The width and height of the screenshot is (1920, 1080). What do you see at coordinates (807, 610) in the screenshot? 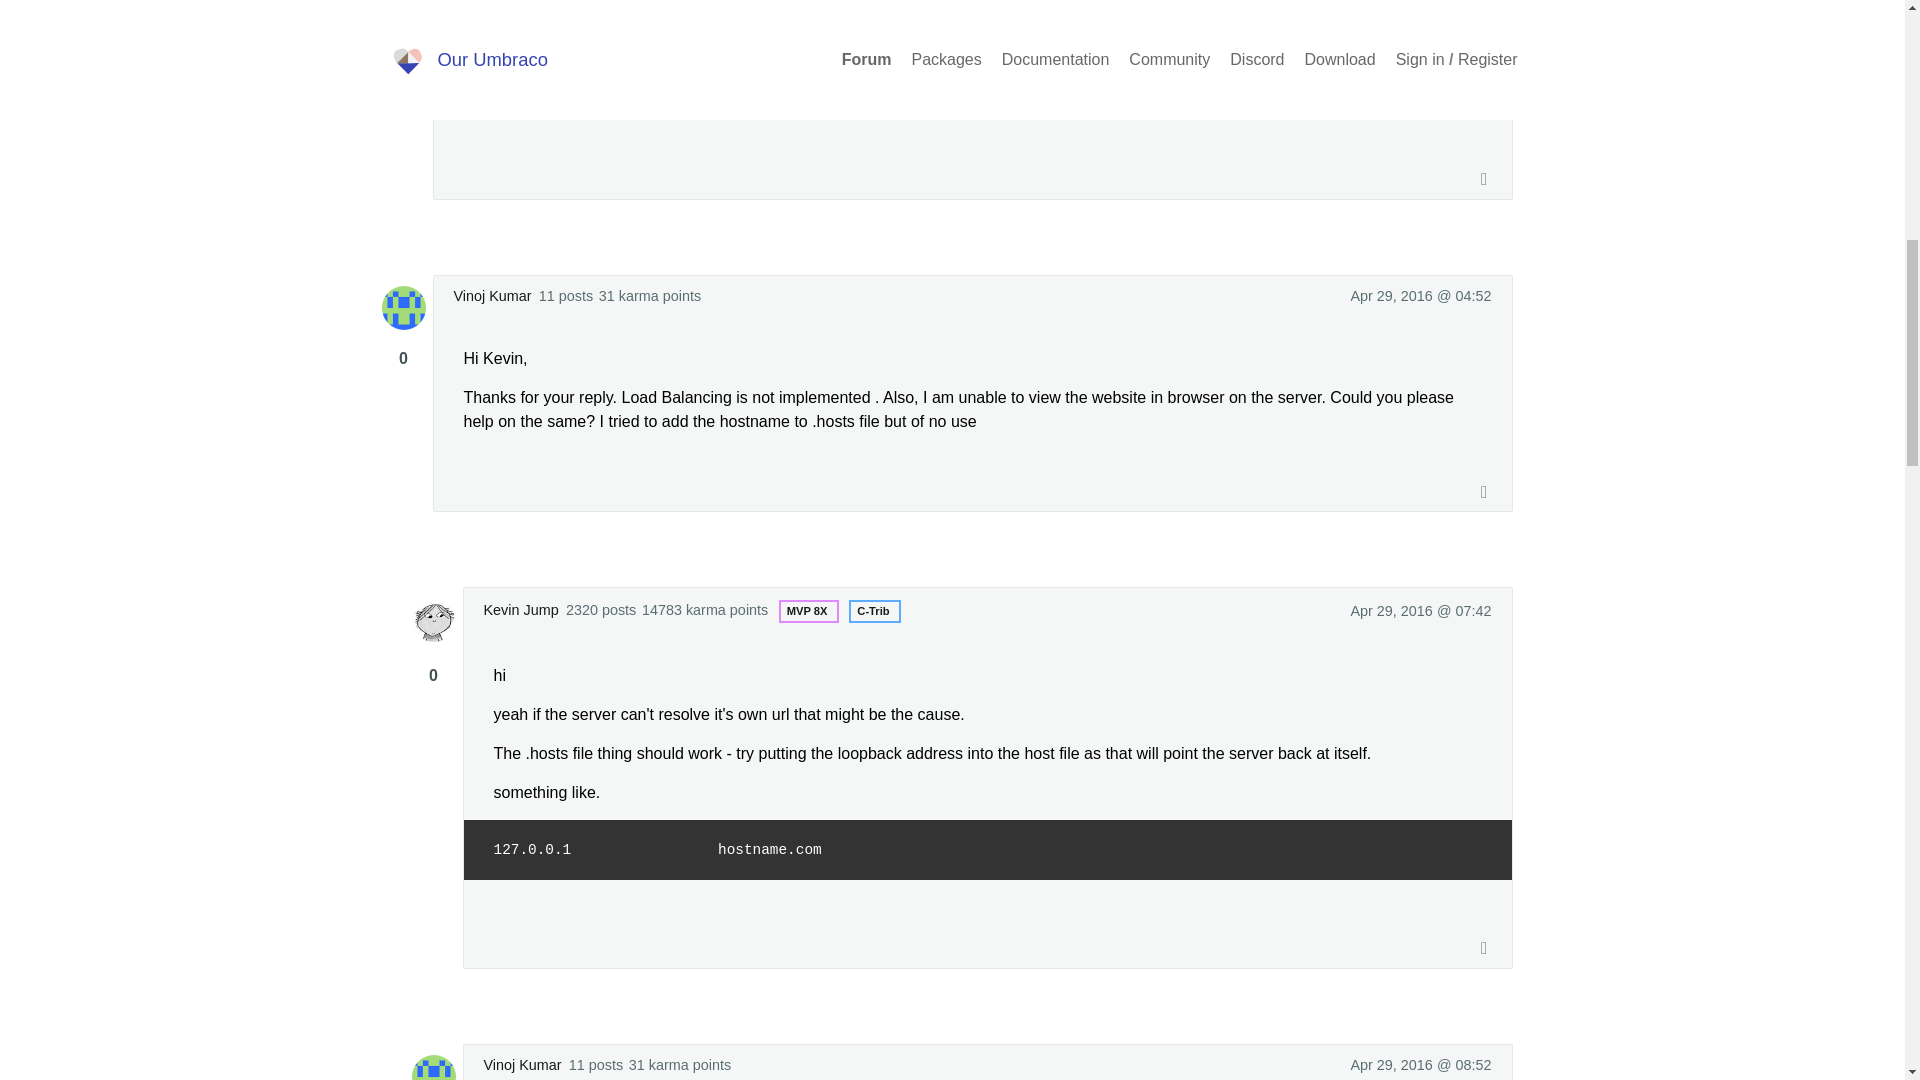
I see `MVP 8X` at bounding box center [807, 610].